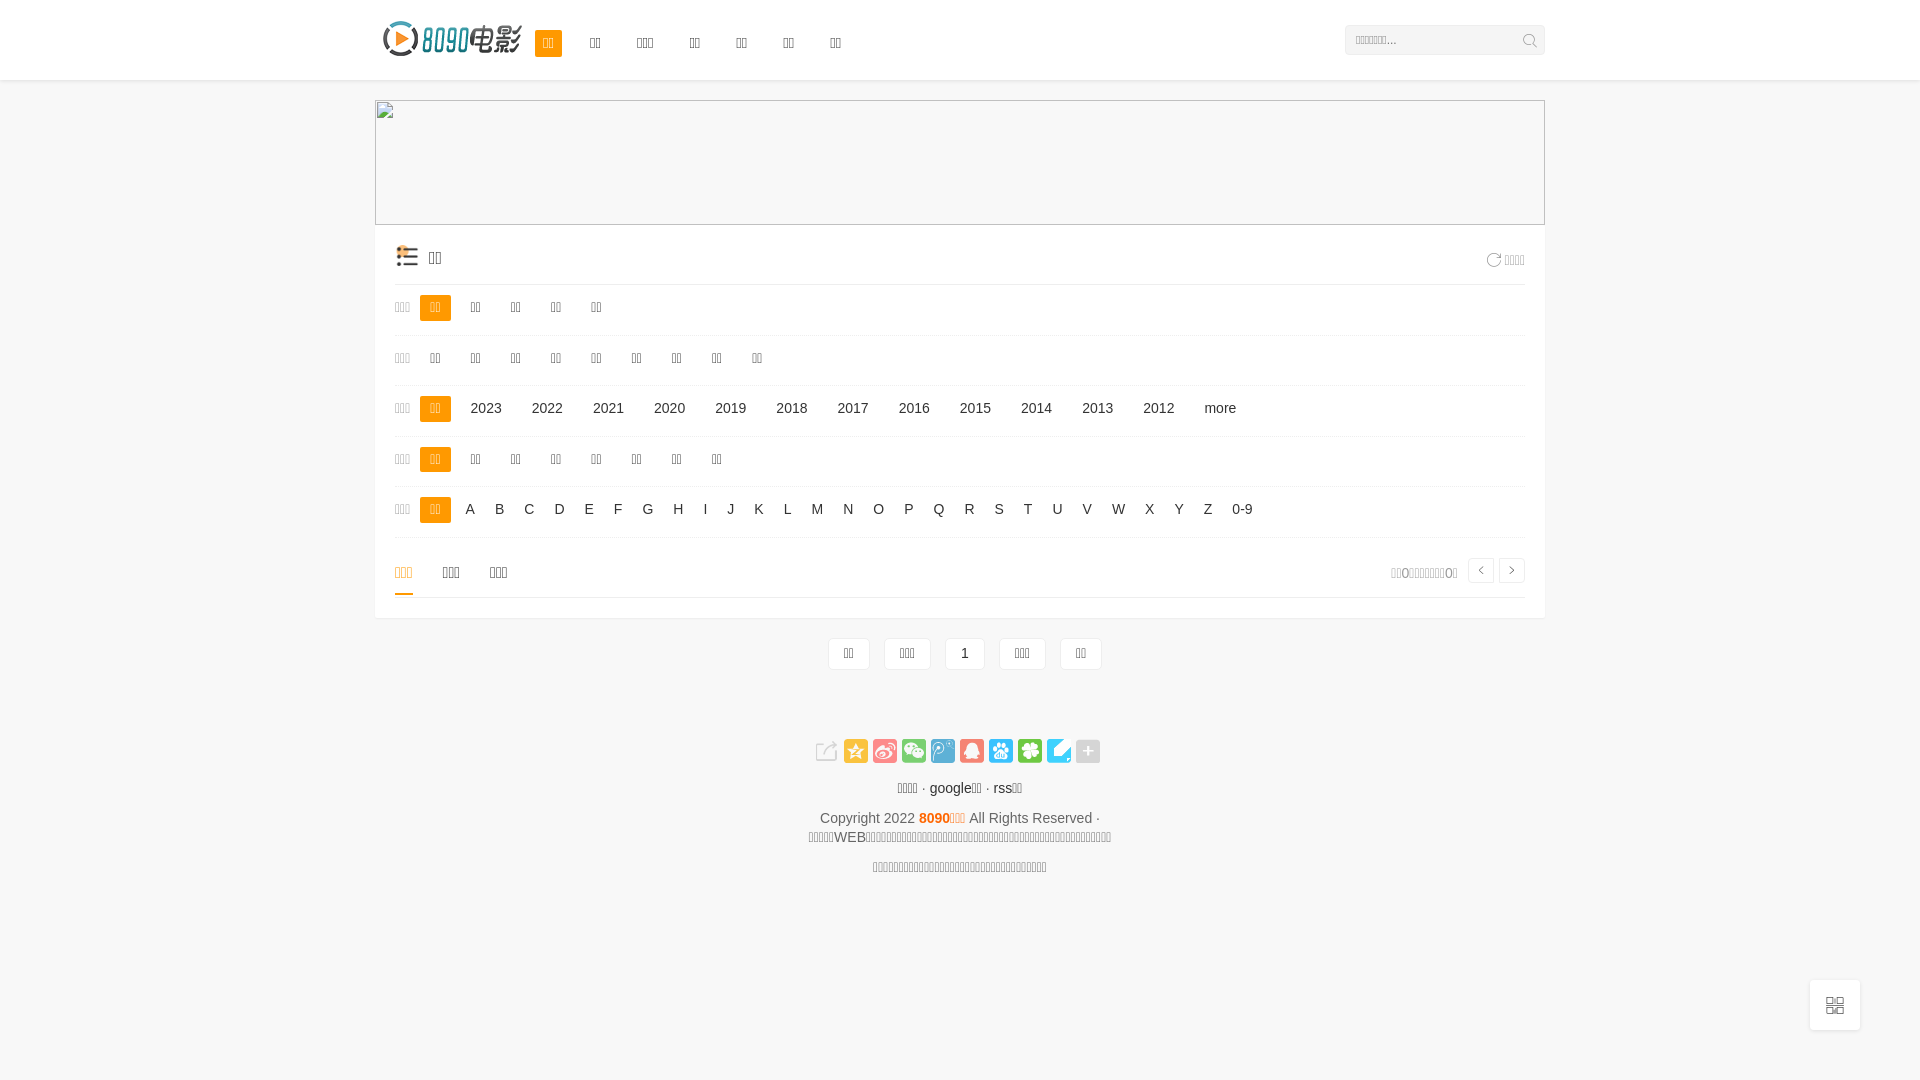  Describe the element at coordinates (548, 409) in the screenshot. I see `2022` at that location.